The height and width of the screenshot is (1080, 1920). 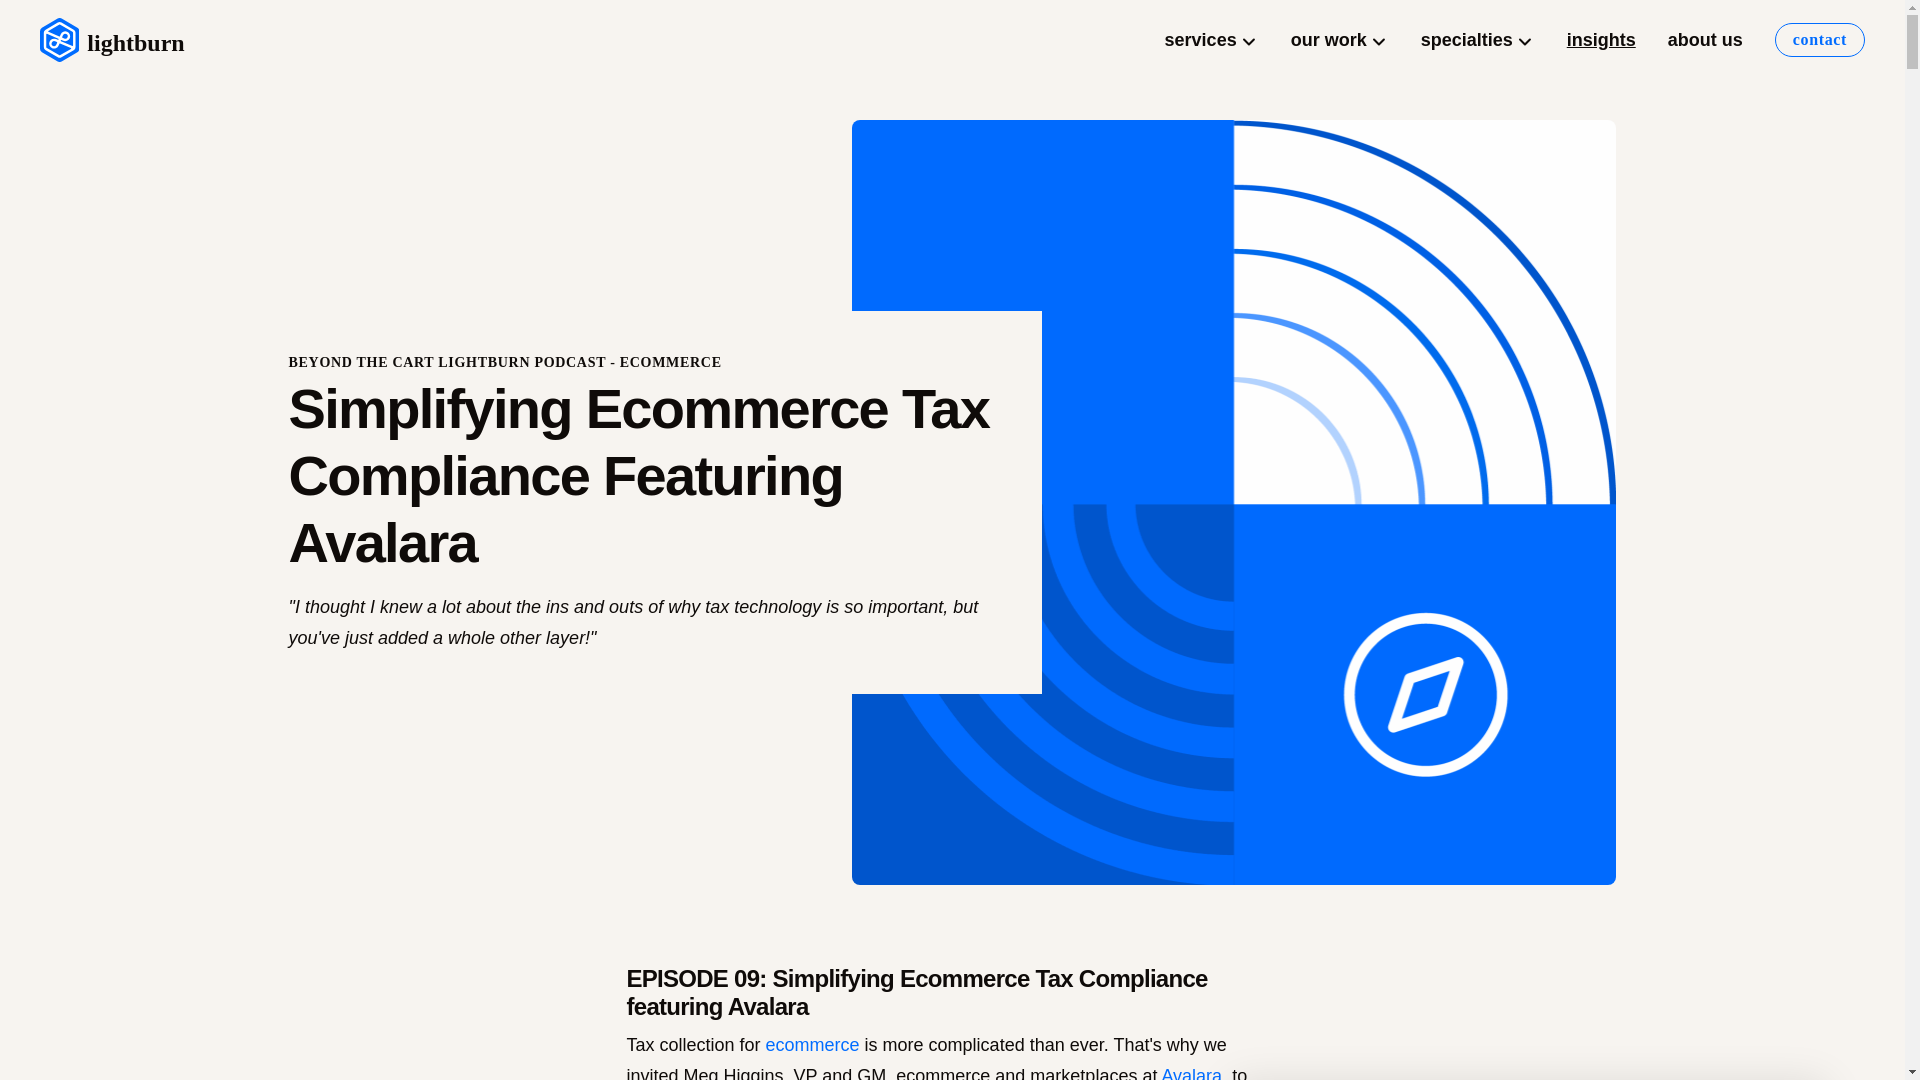 I want to click on specialties, so click(x=1478, y=40).